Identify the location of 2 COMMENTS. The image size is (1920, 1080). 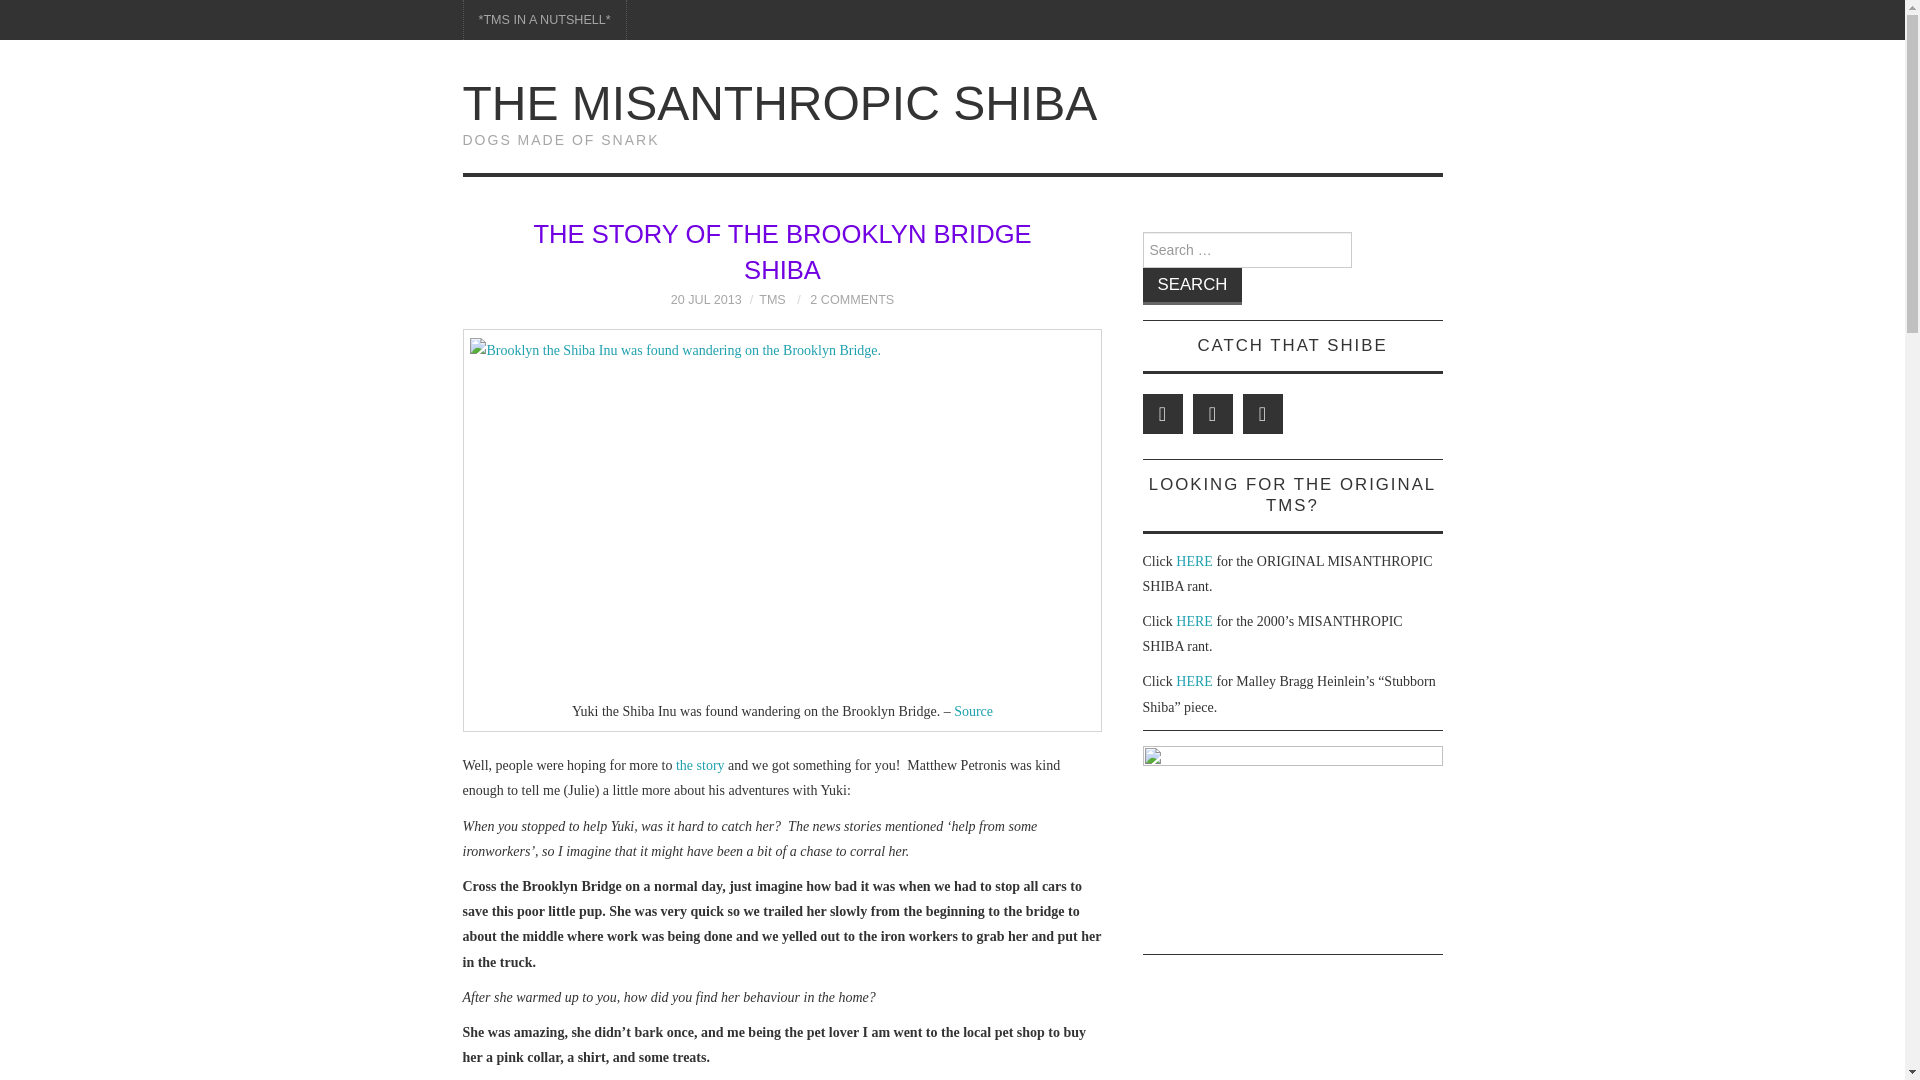
(852, 299).